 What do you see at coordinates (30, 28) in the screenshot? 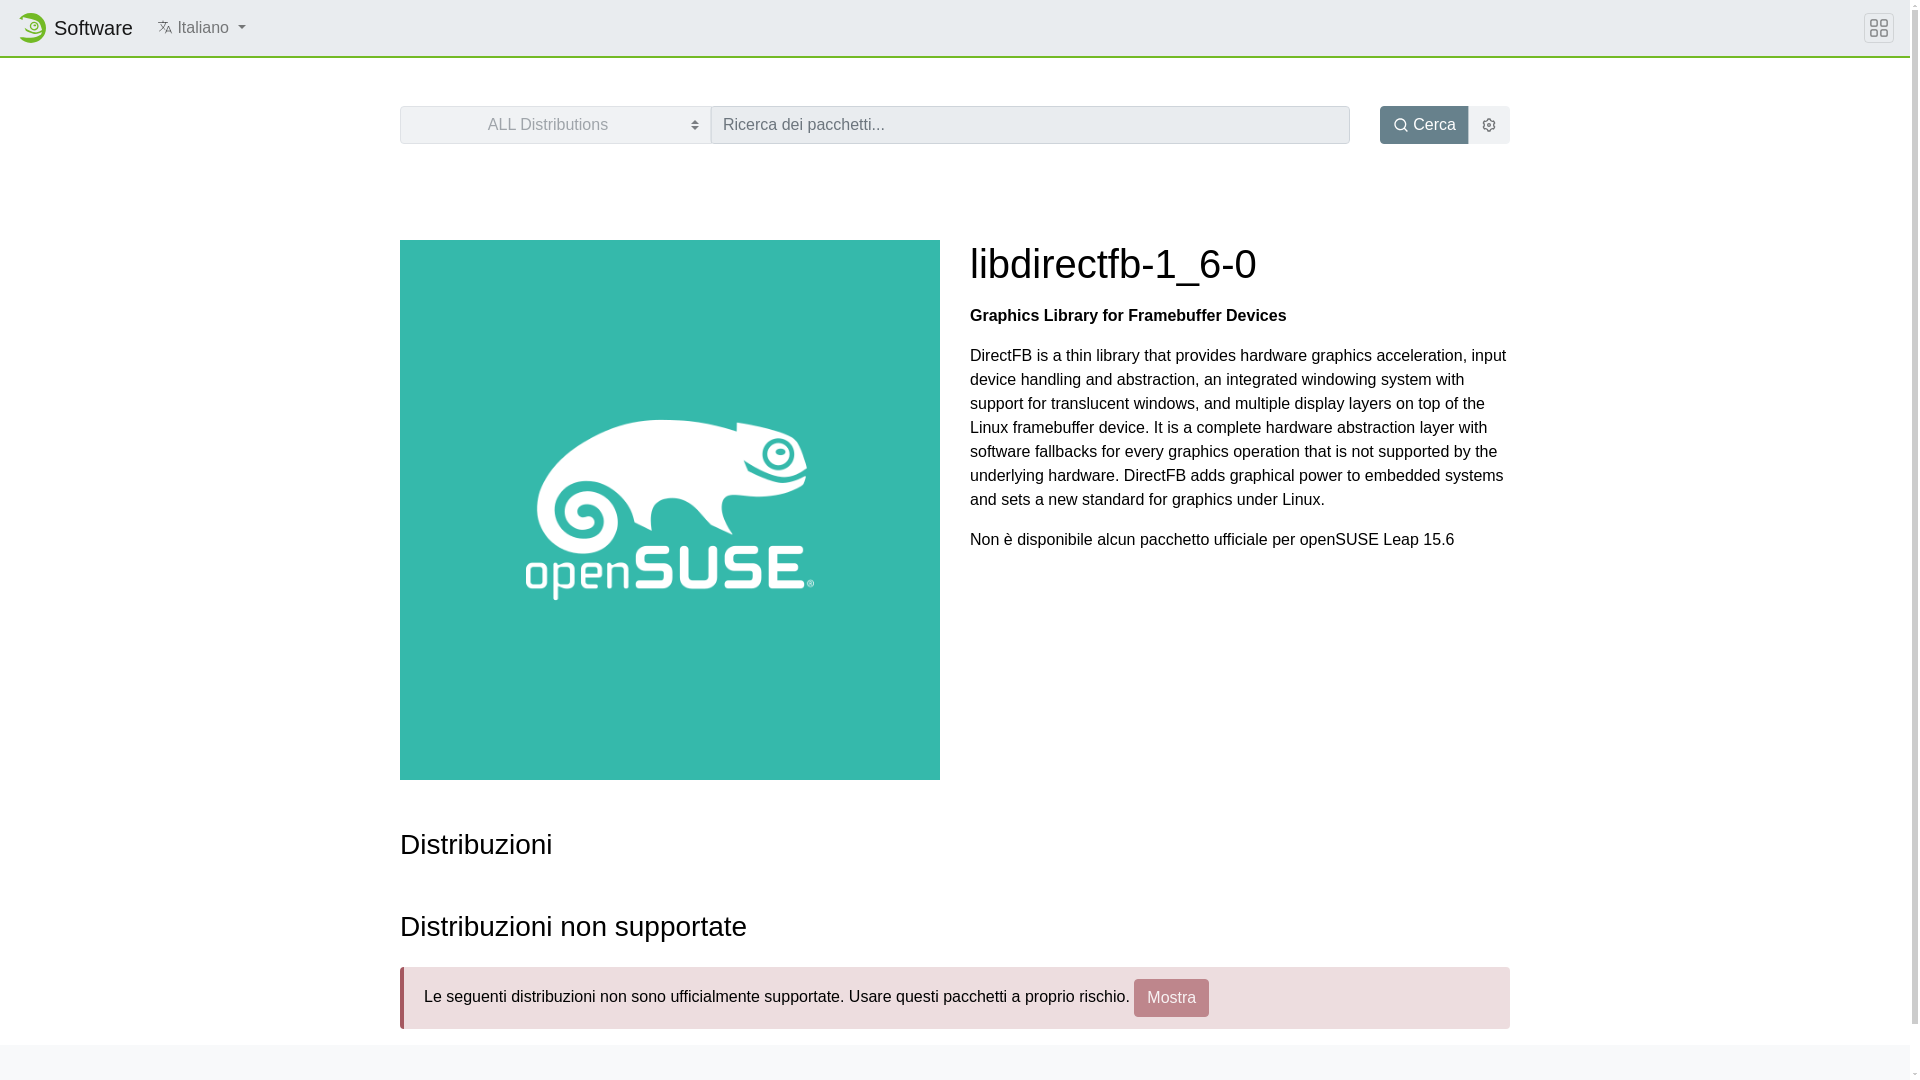
I see `openSUSE` at bounding box center [30, 28].